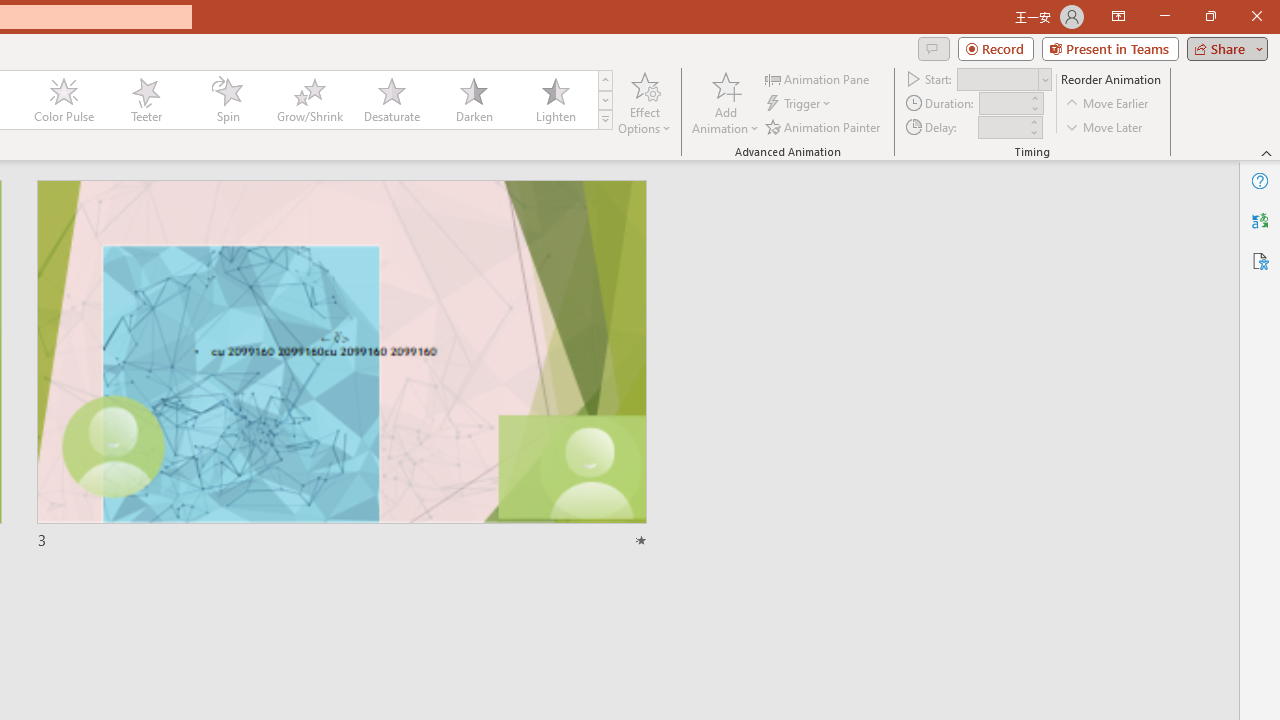  I want to click on Row up, so click(605, 80).